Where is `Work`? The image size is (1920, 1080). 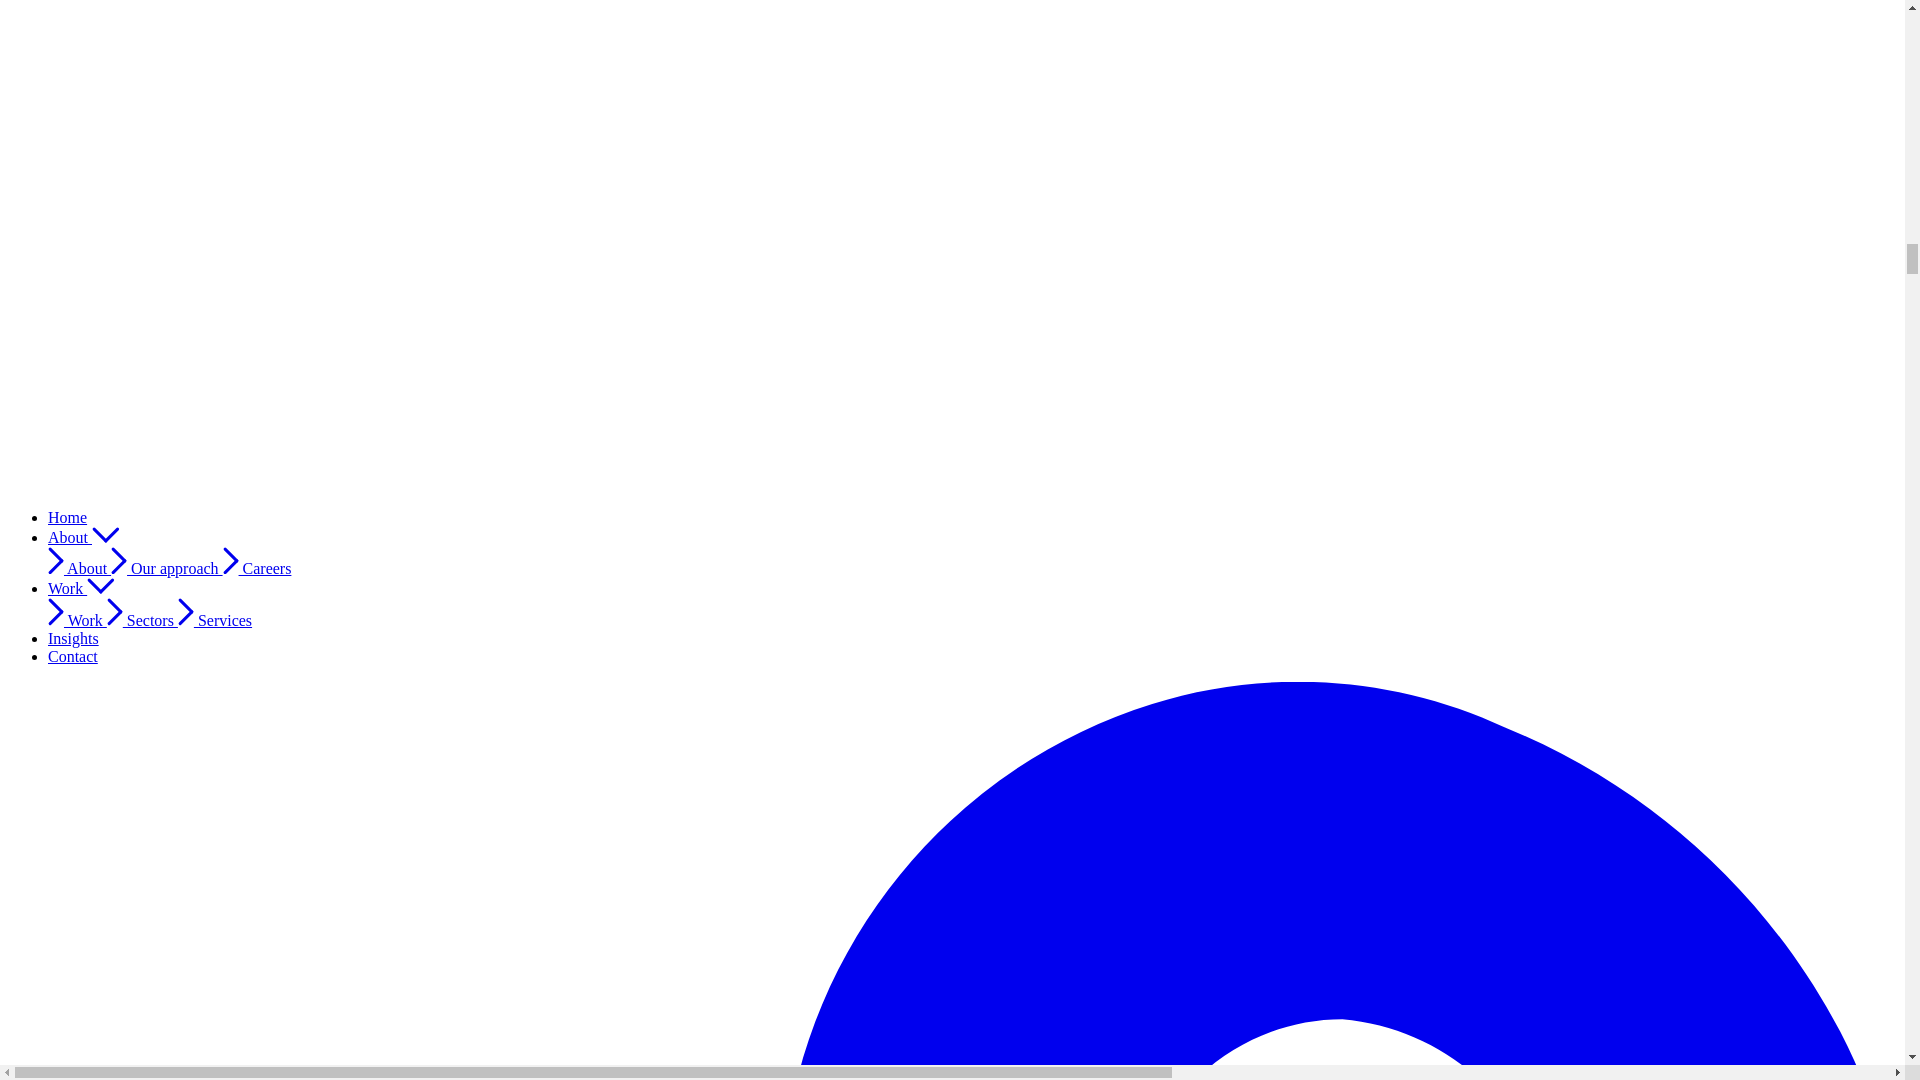
Work is located at coordinates (78, 620).